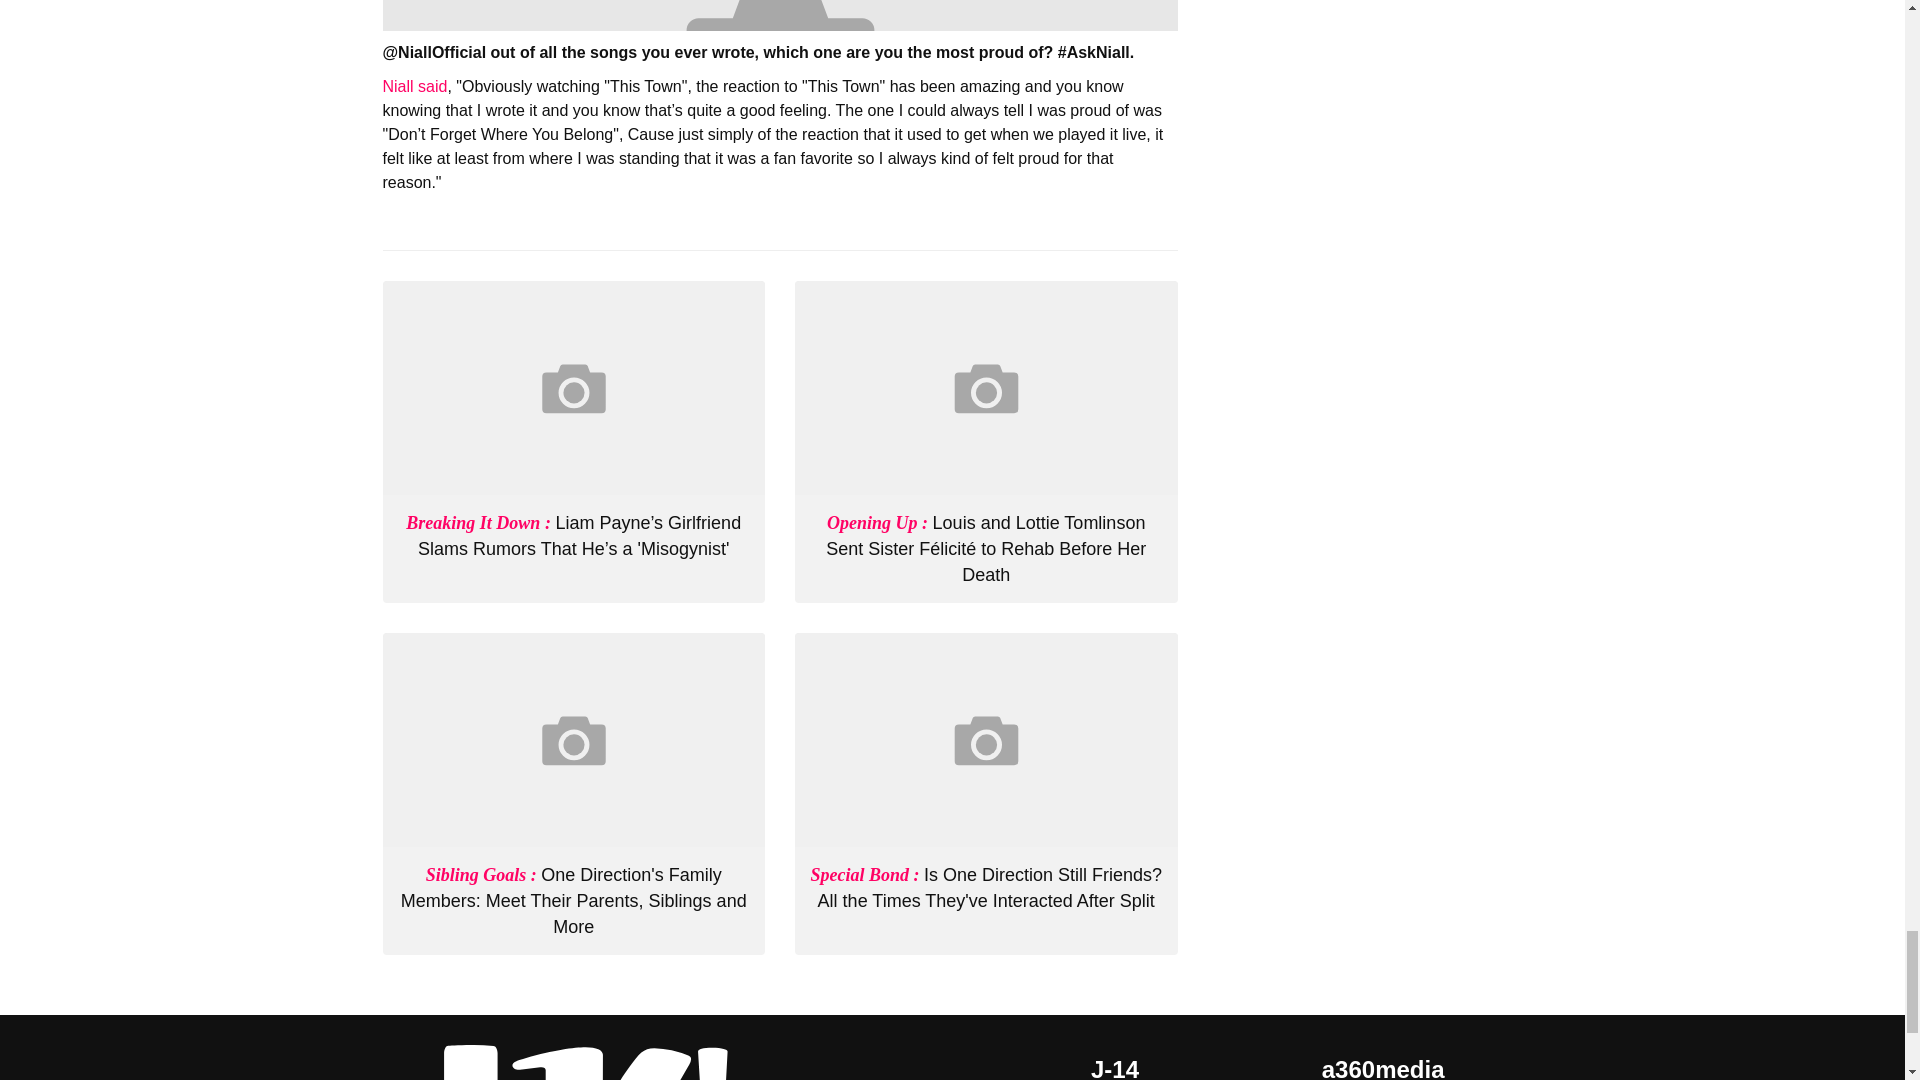  I want to click on Niall said, so click(414, 86).